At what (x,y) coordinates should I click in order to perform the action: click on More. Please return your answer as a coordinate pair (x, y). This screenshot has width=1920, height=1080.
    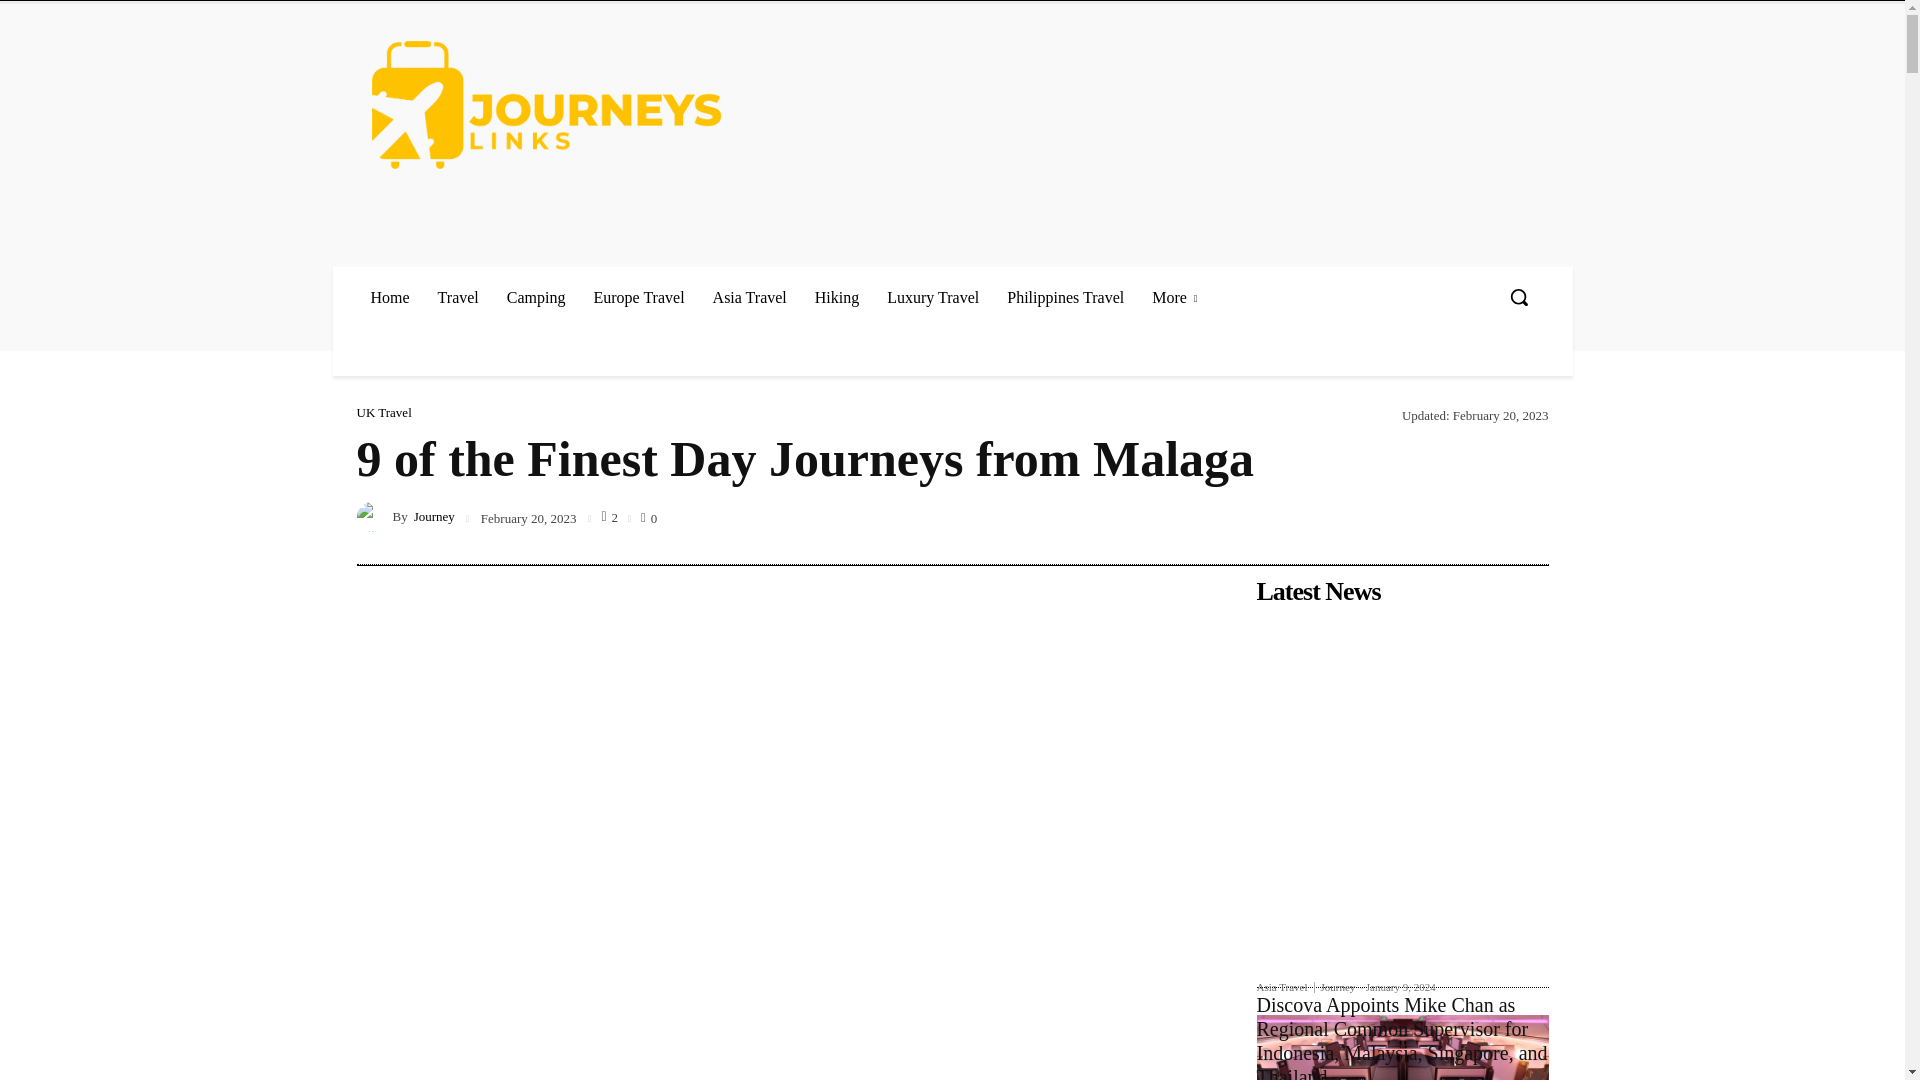
    Looking at the image, I should click on (1174, 297).